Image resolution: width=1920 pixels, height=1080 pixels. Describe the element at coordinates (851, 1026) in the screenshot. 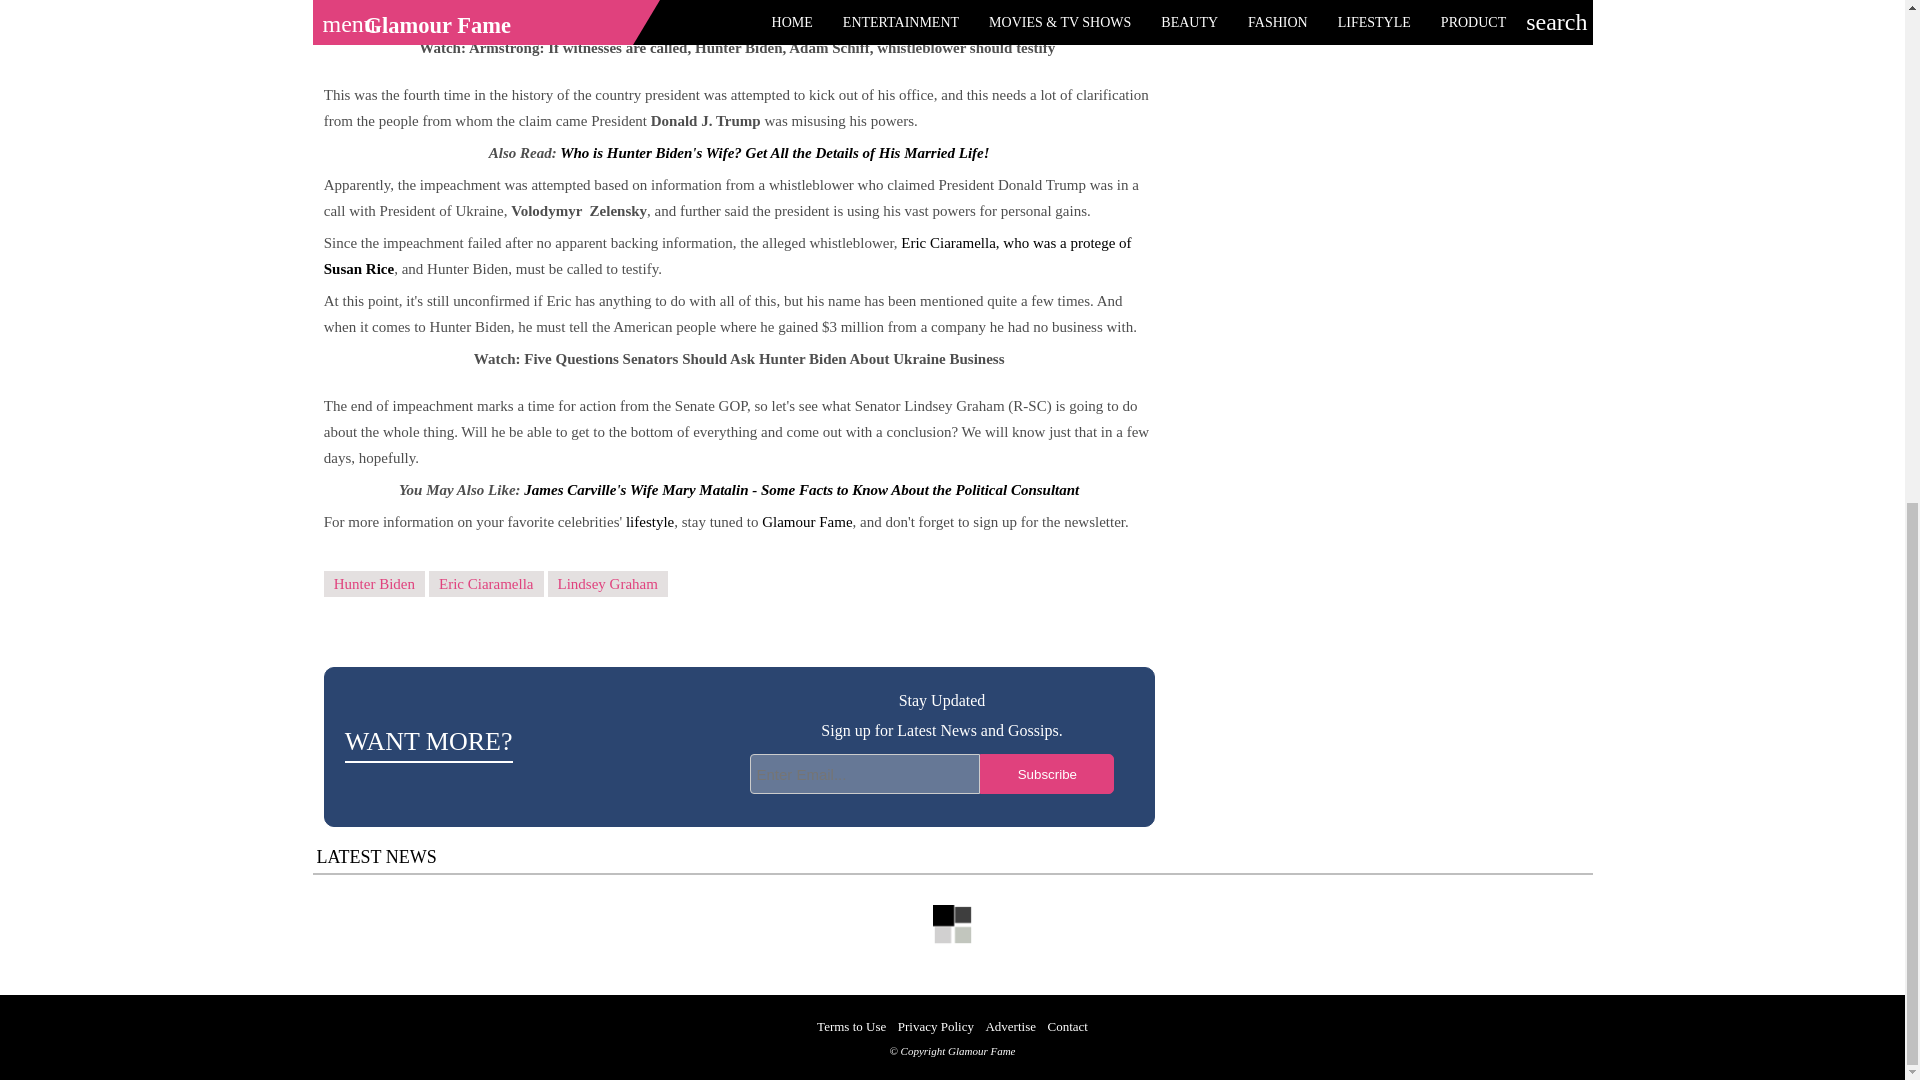

I see `Terms to Use` at that location.